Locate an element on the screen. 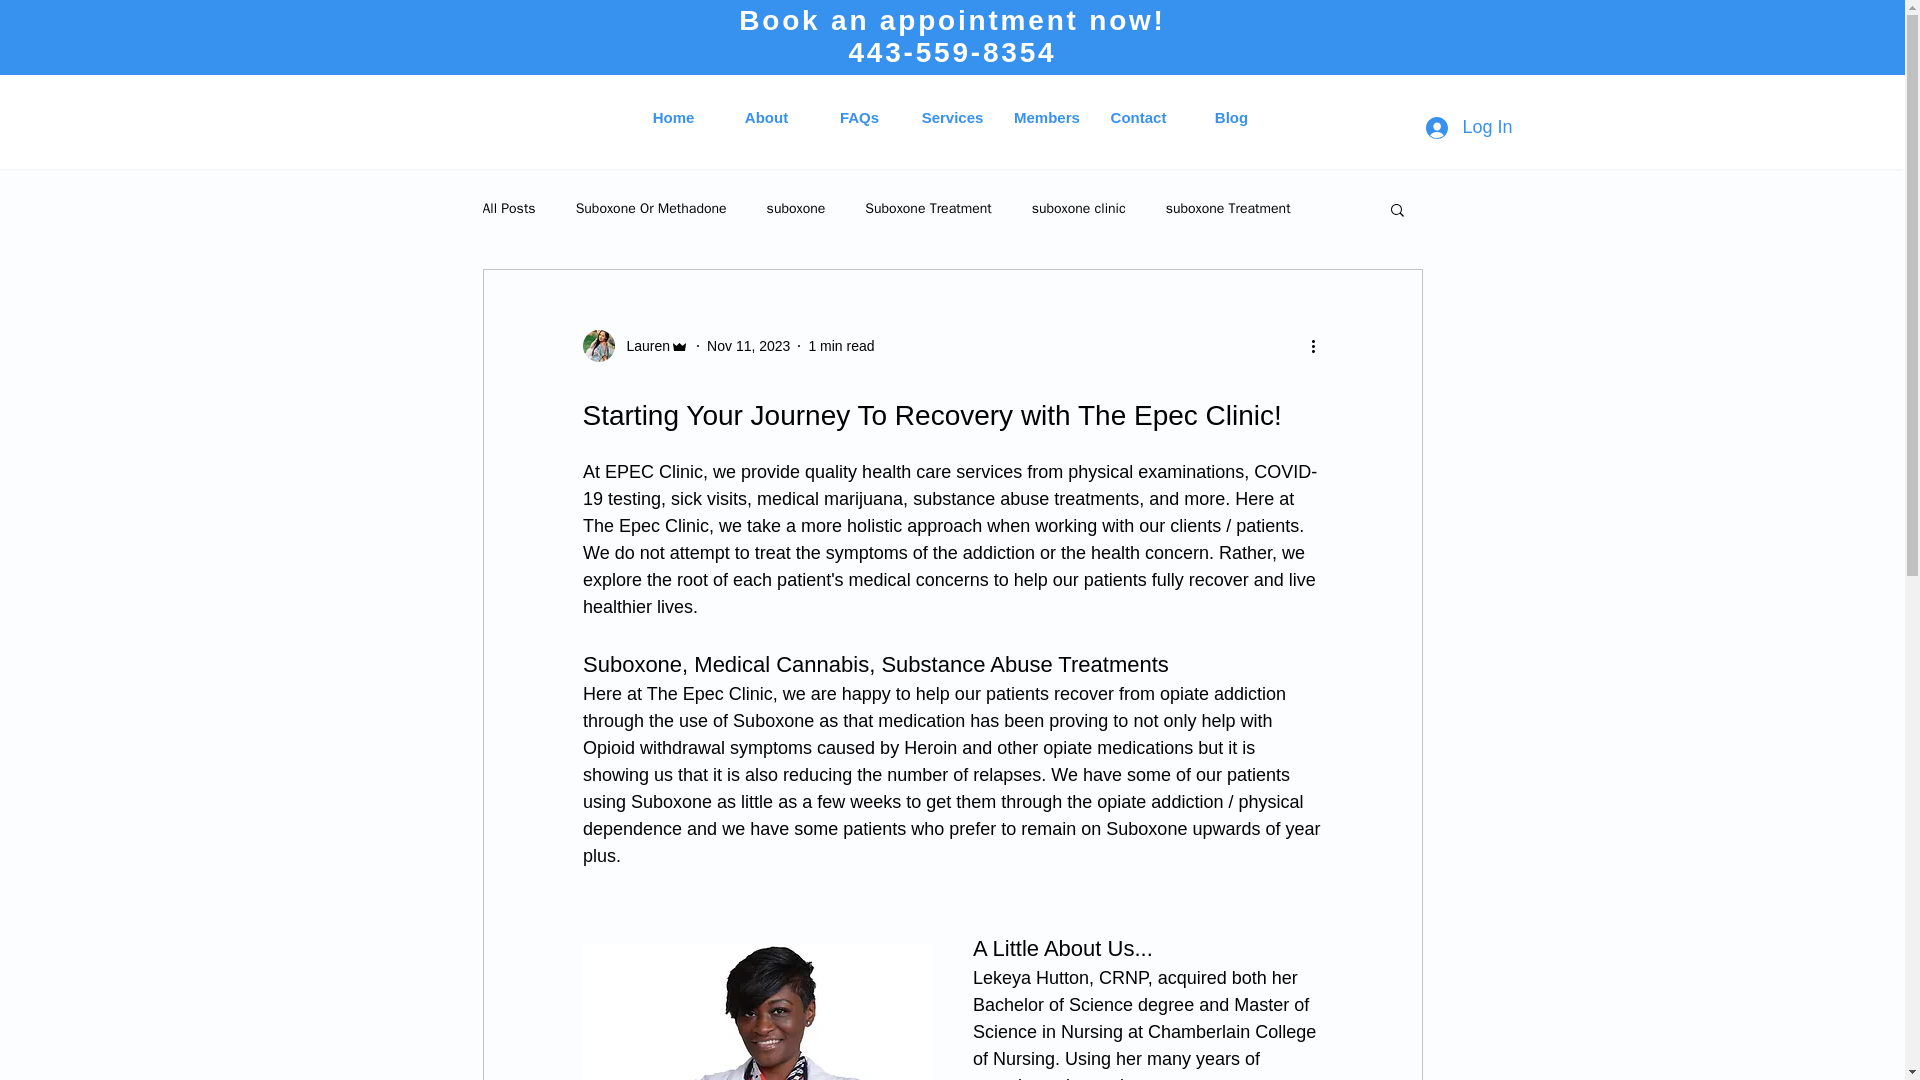  Nov 11, 2023 is located at coordinates (748, 346).